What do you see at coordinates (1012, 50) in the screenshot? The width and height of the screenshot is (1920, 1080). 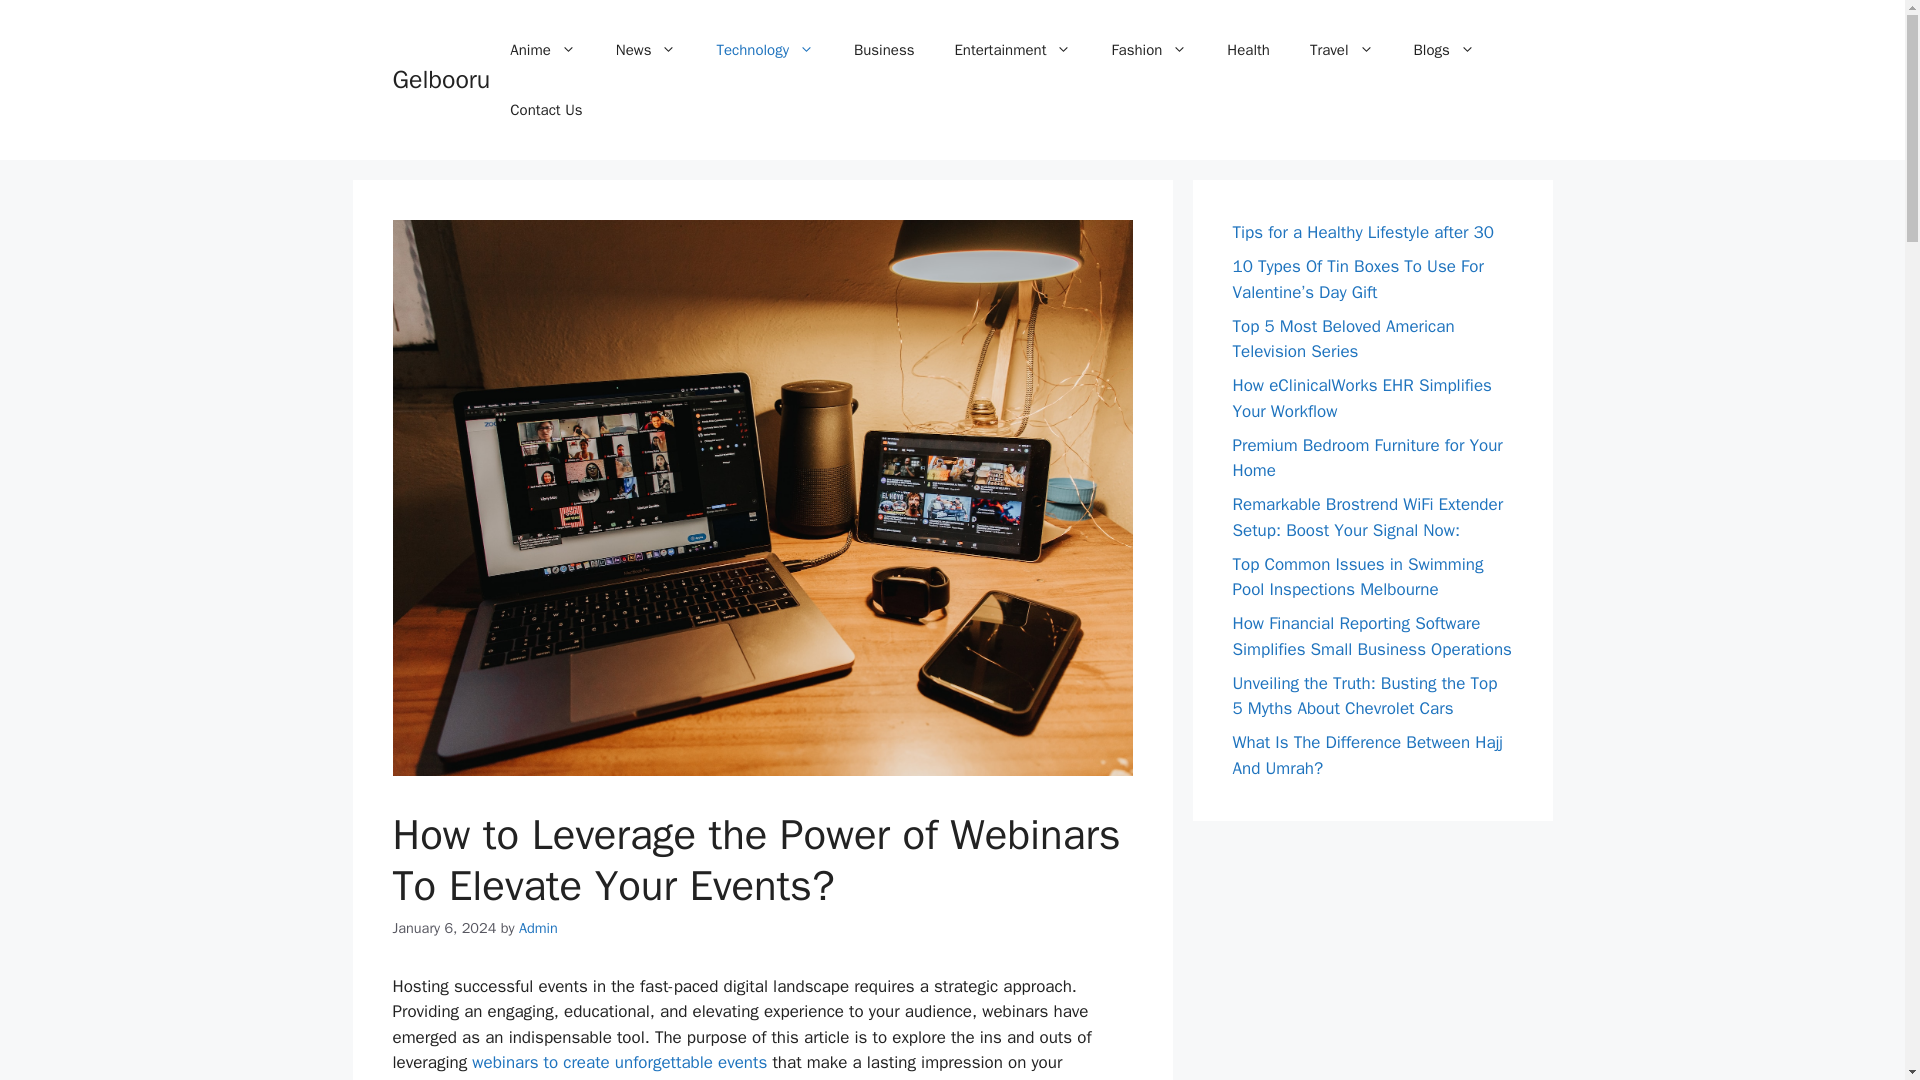 I see `Entertainment` at bounding box center [1012, 50].